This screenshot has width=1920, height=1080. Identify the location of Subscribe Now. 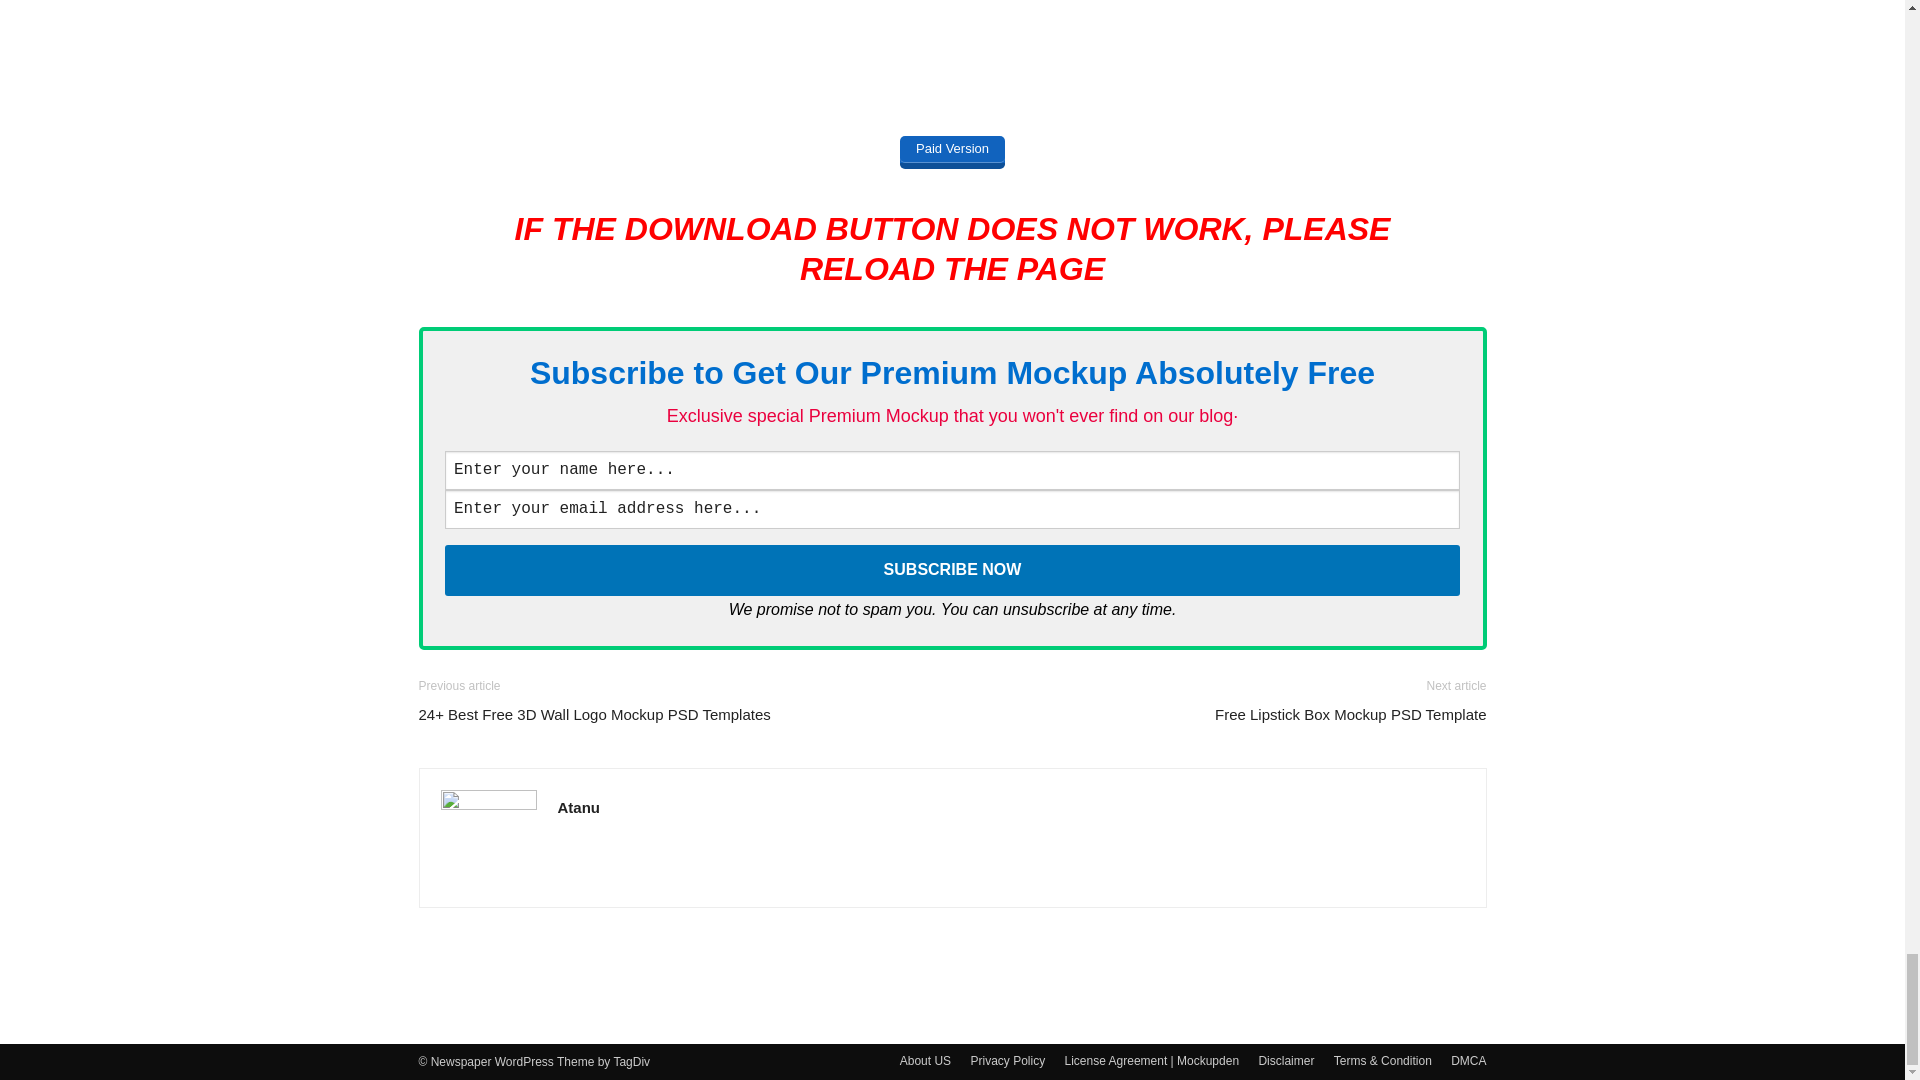
(952, 570).